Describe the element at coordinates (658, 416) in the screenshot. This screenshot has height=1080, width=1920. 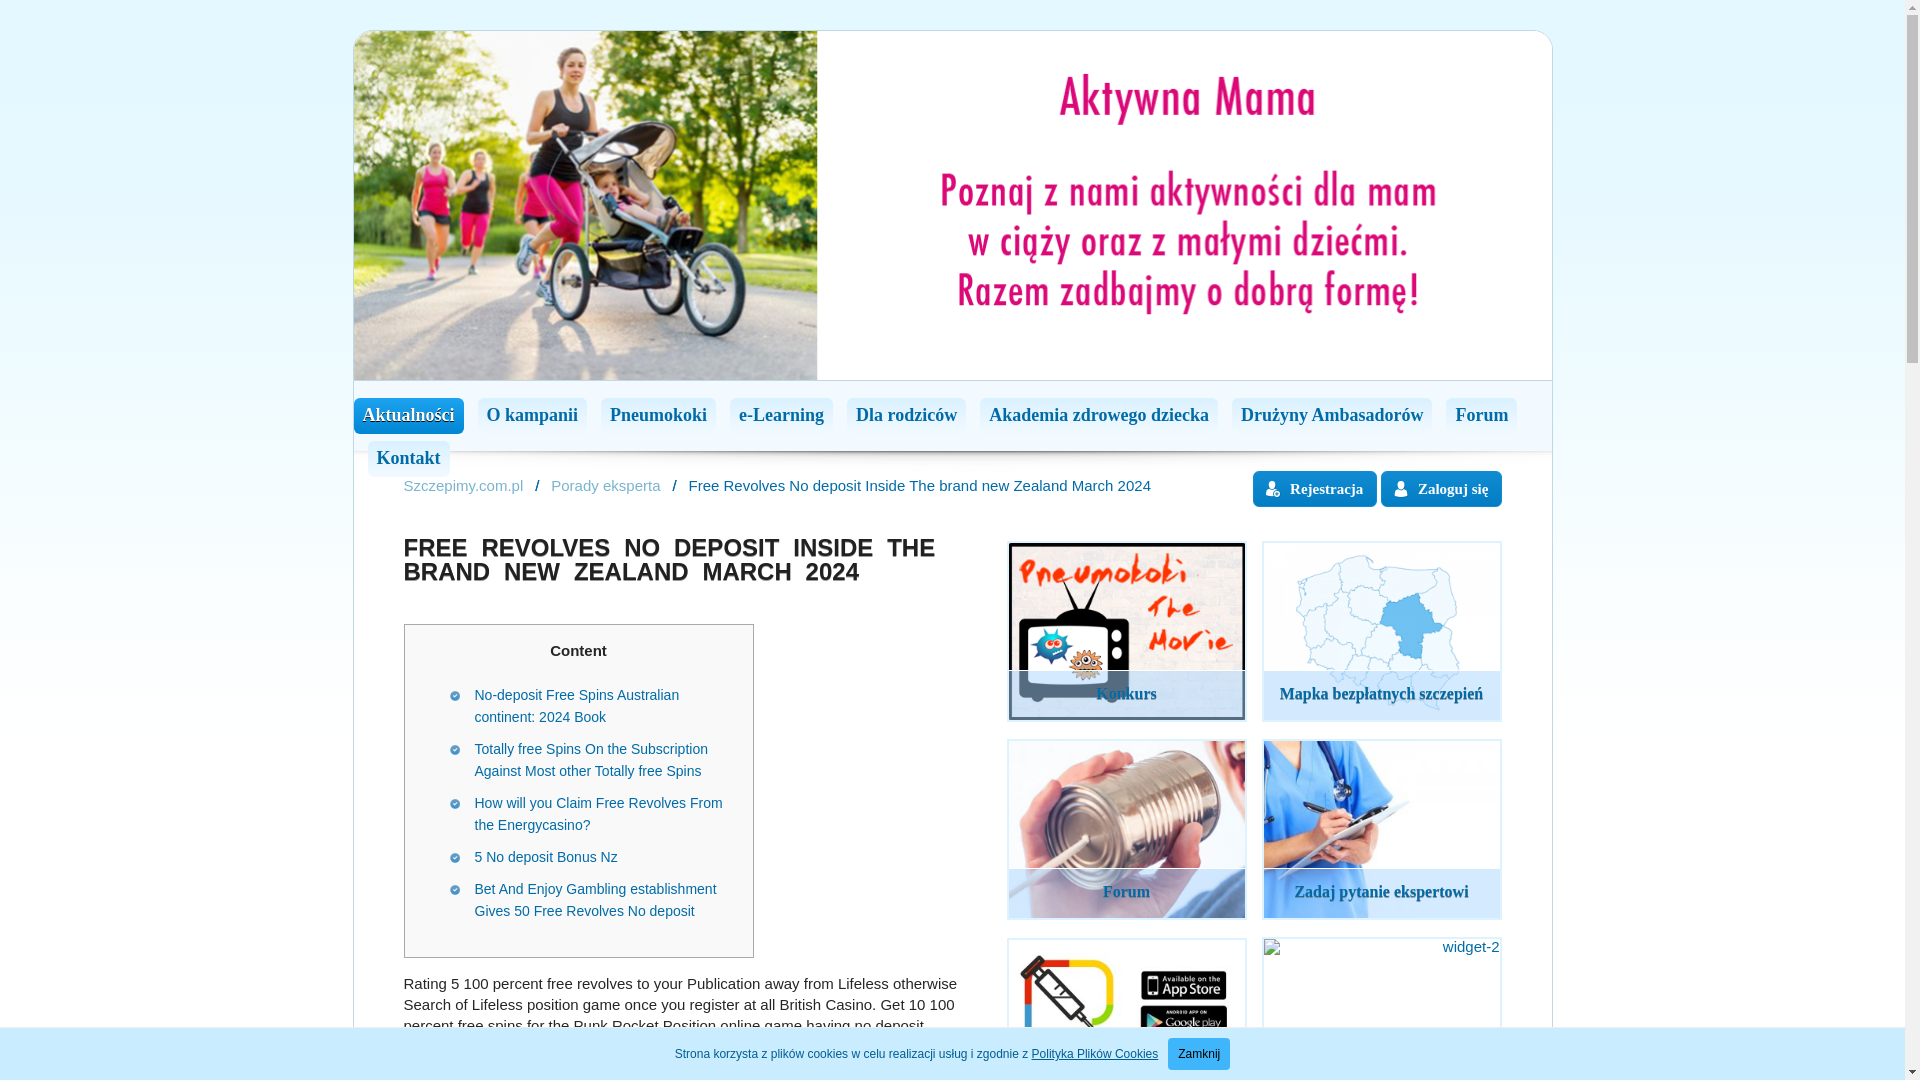
I see `Pneumokoki` at that location.